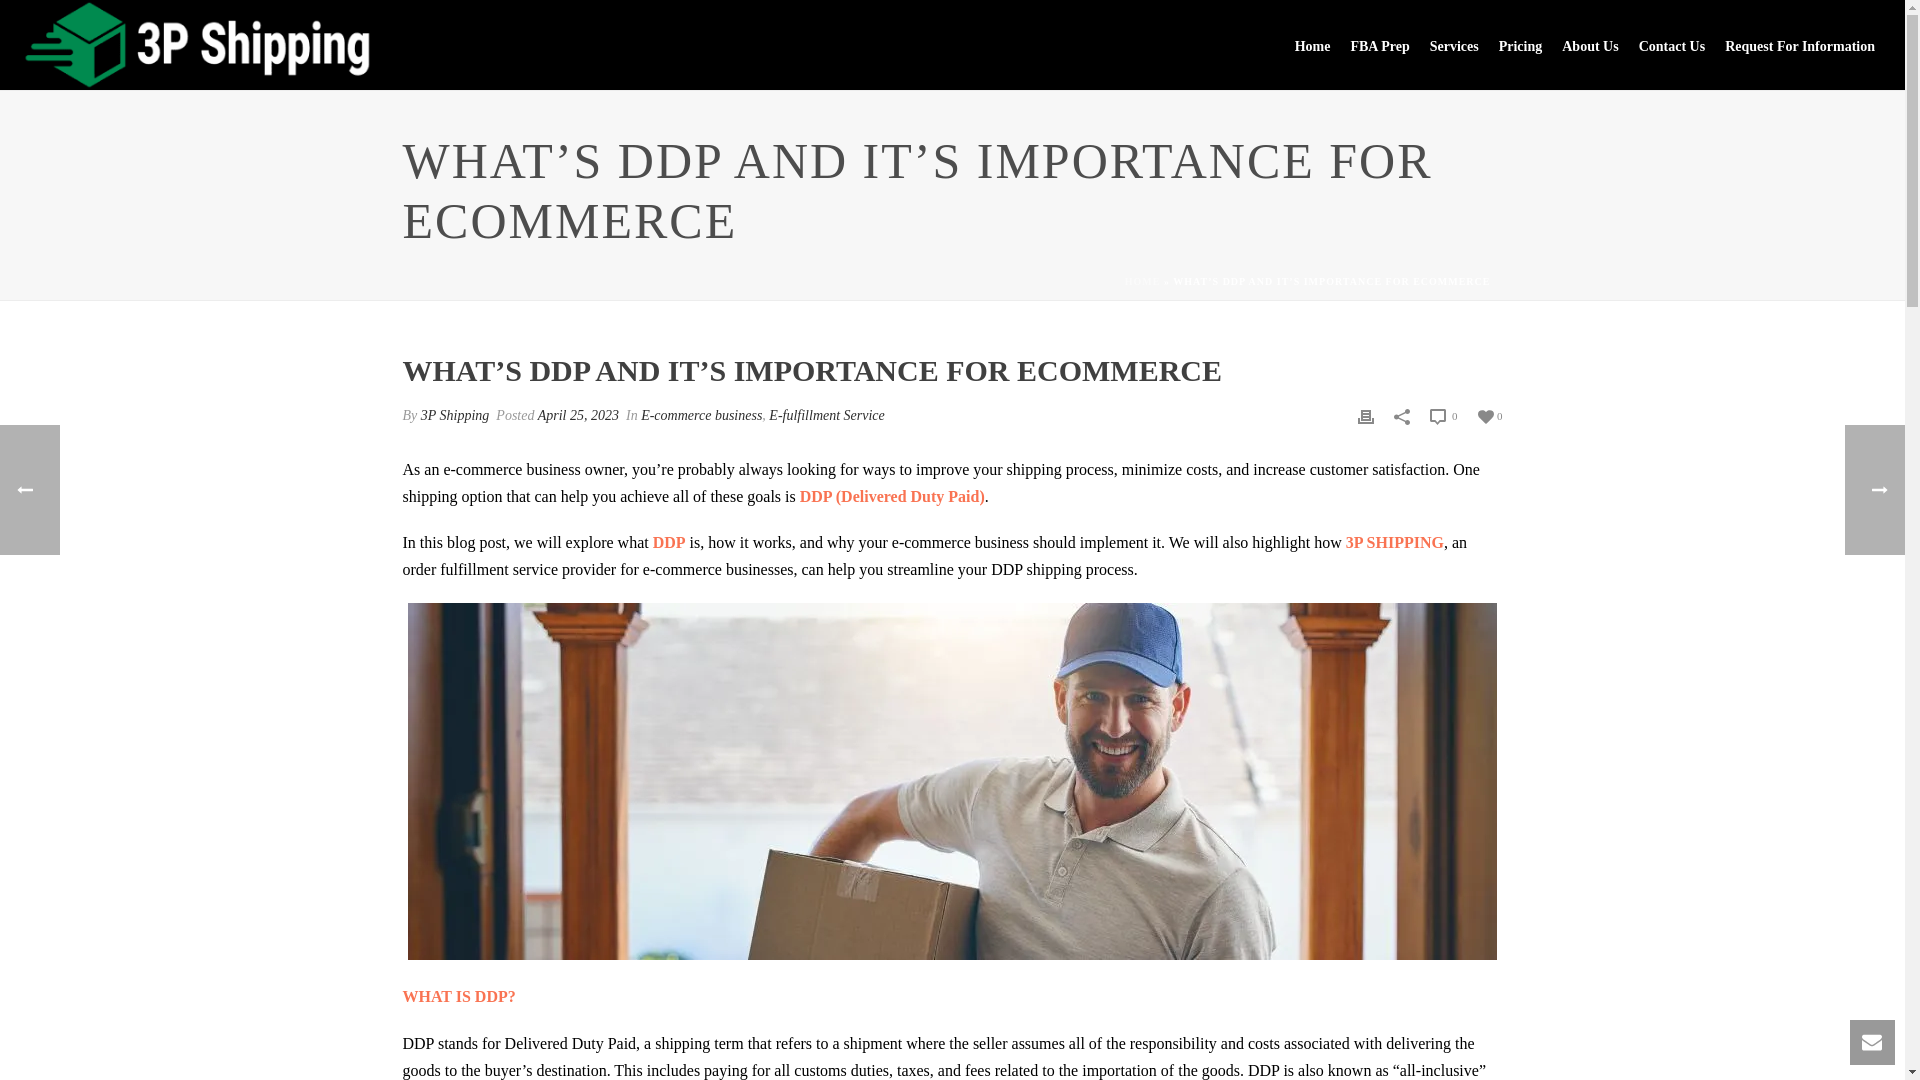  Describe the element at coordinates (1490, 416) in the screenshot. I see `0` at that location.